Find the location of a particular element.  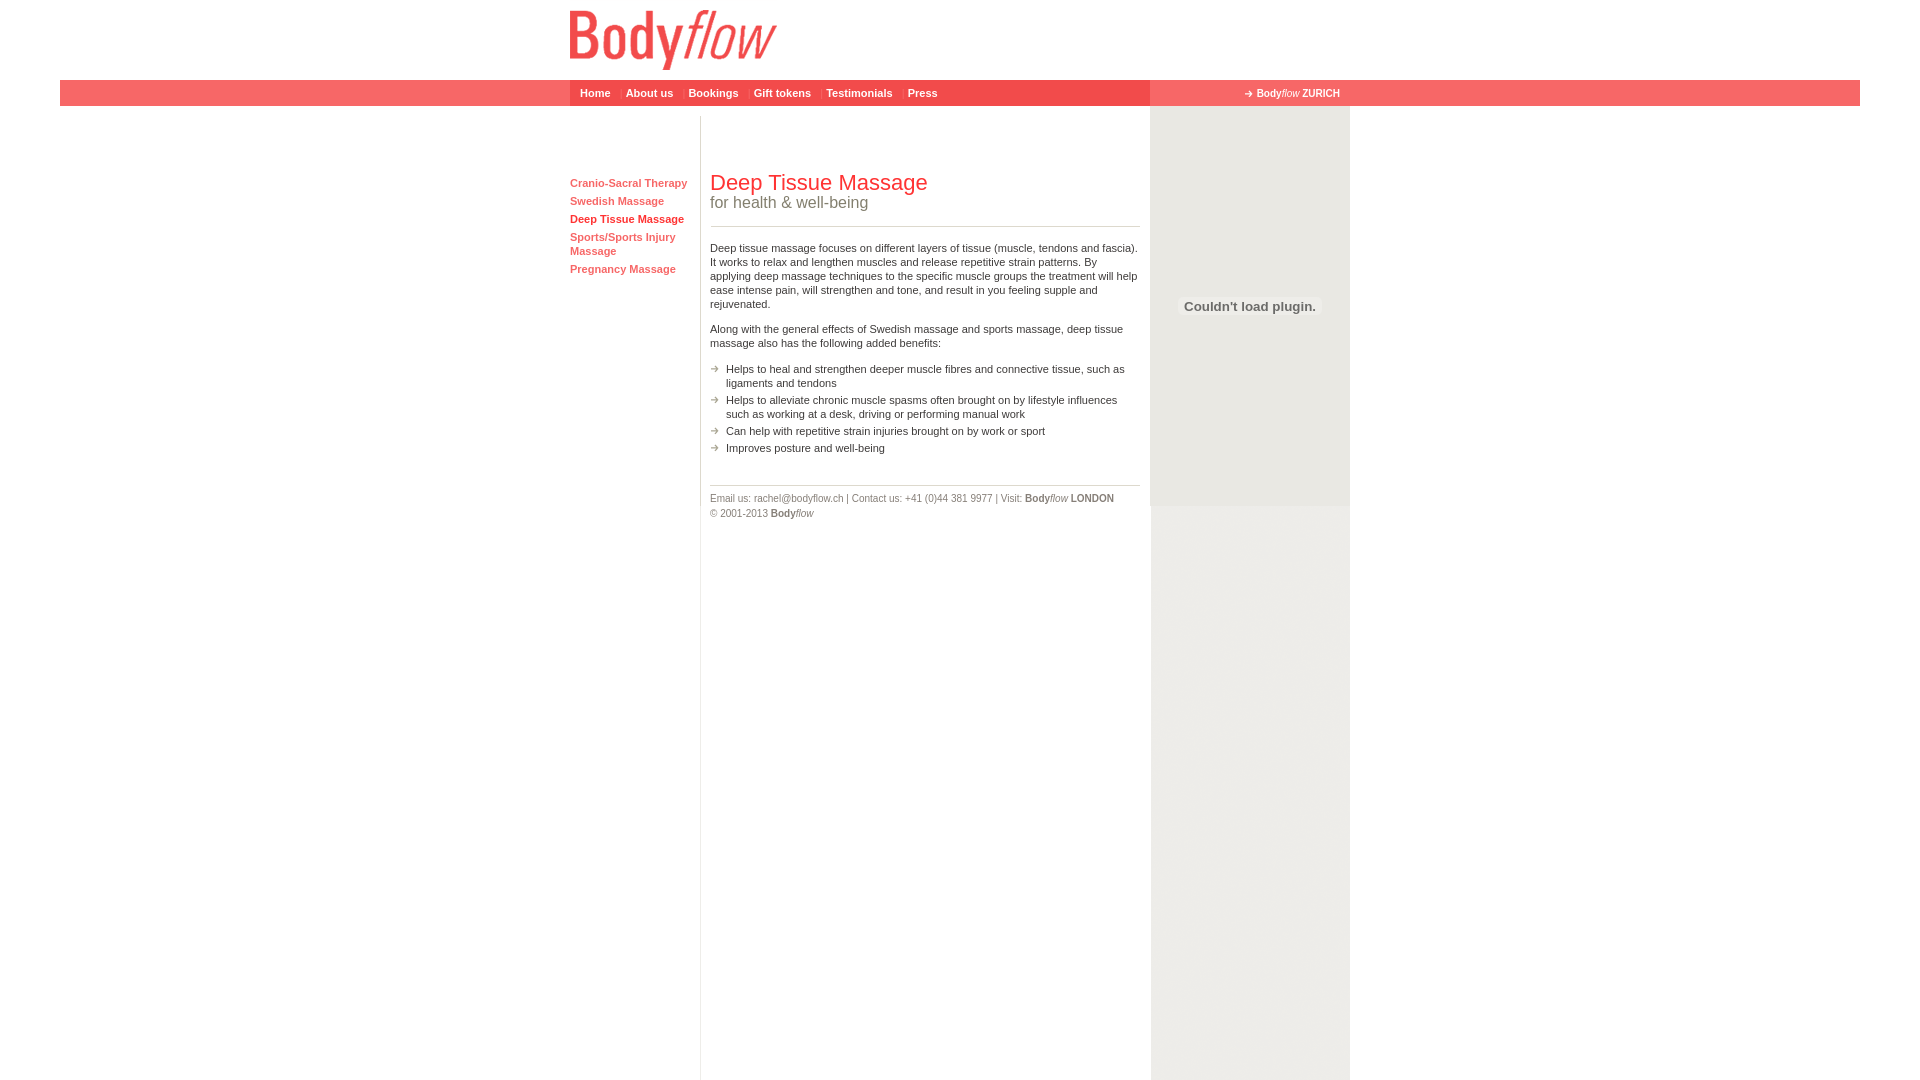

Testimonials is located at coordinates (859, 93).